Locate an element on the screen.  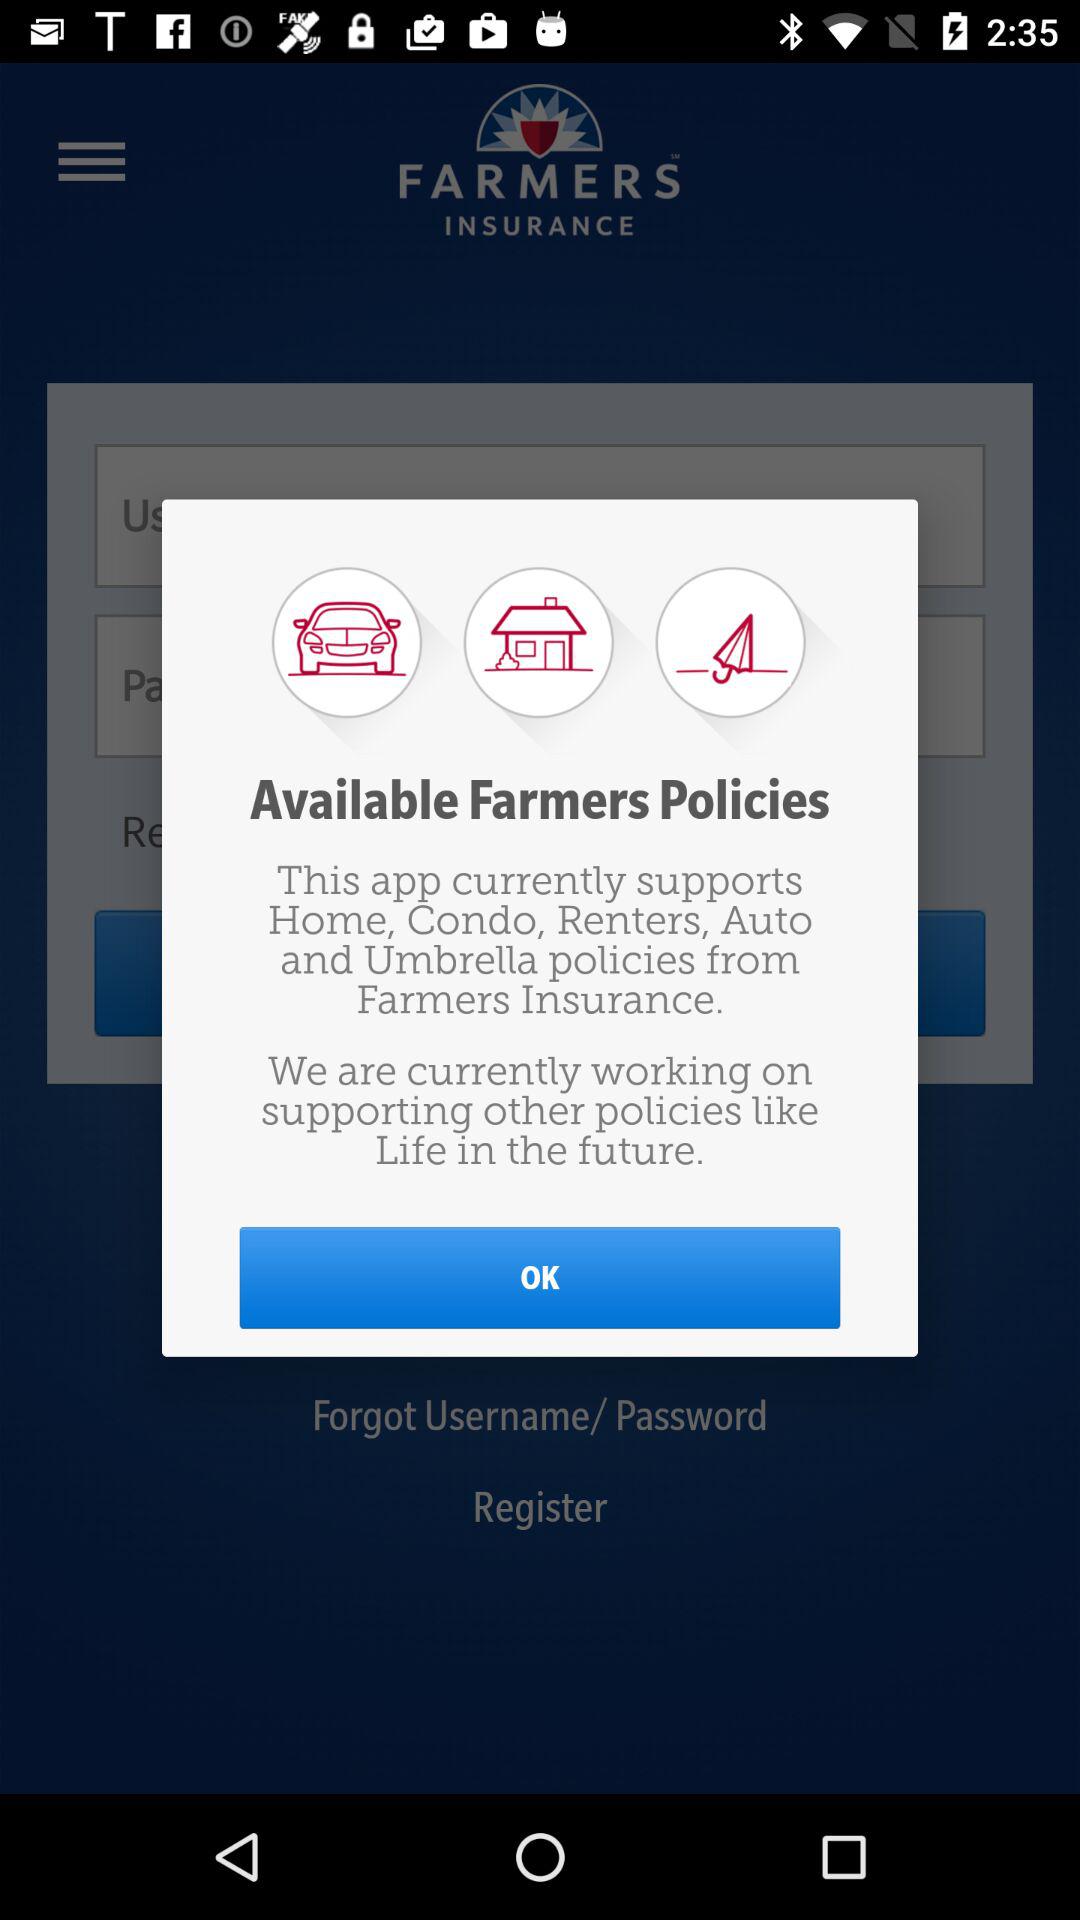
jump until the ok icon is located at coordinates (540, 1278).